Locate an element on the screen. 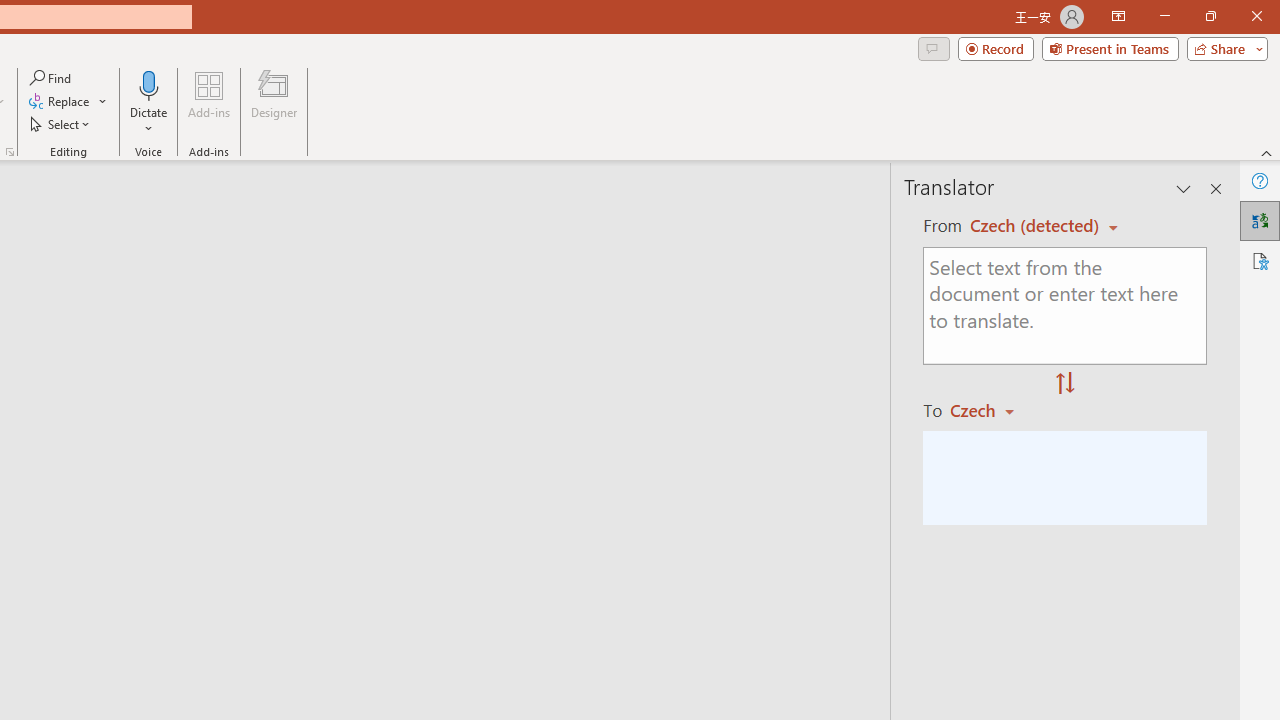  Czech is located at coordinates (991, 410).